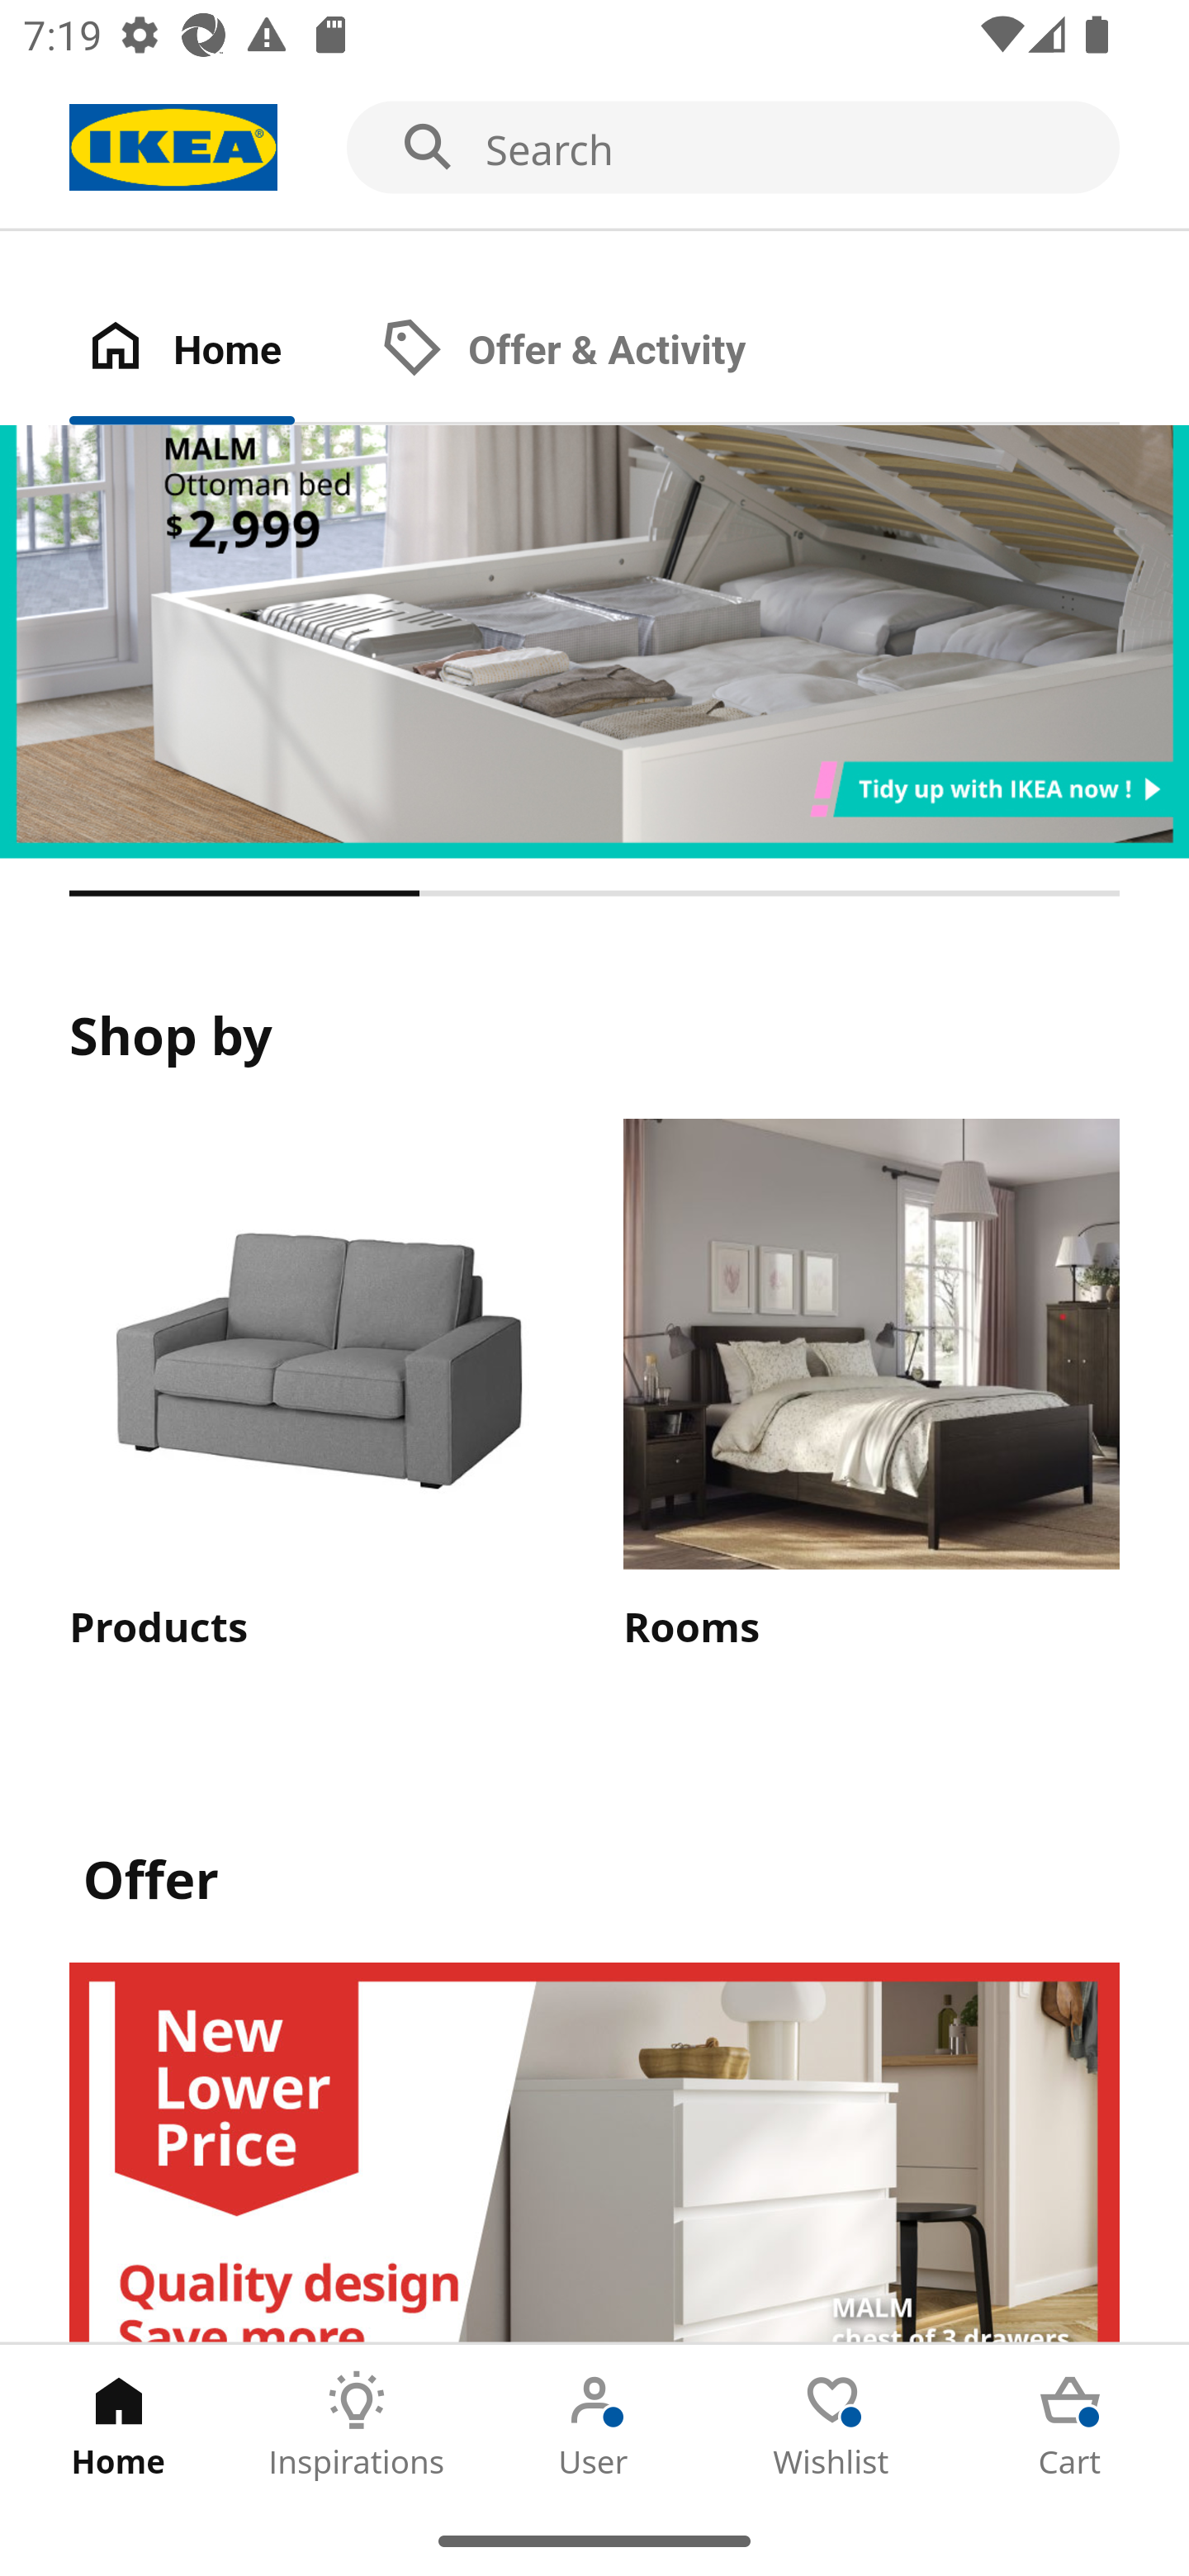  What do you see at coordinates (357, 2425) in the screenshot?
I see `Inspirations
Tab 2 of 5` at bounding box center [357, 2425].